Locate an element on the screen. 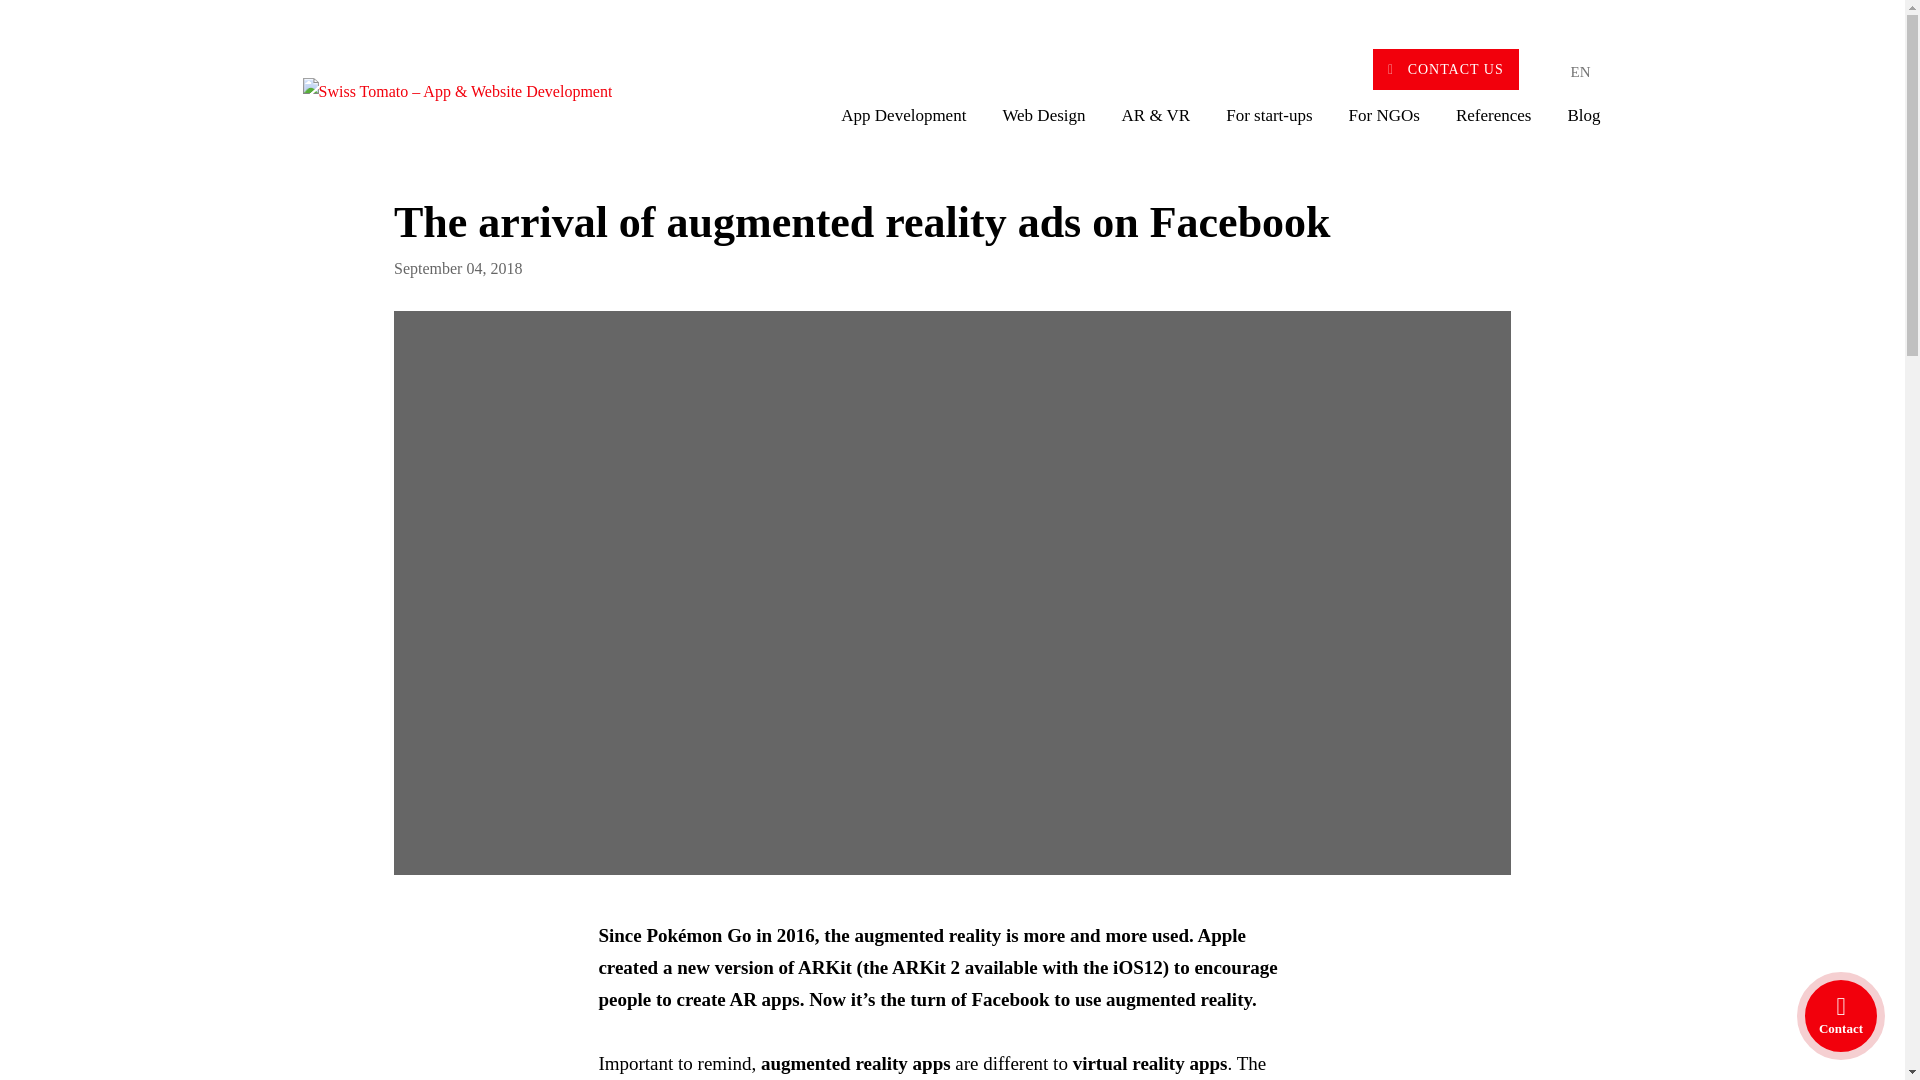  Contact is located at coordinates (1841, 1016).